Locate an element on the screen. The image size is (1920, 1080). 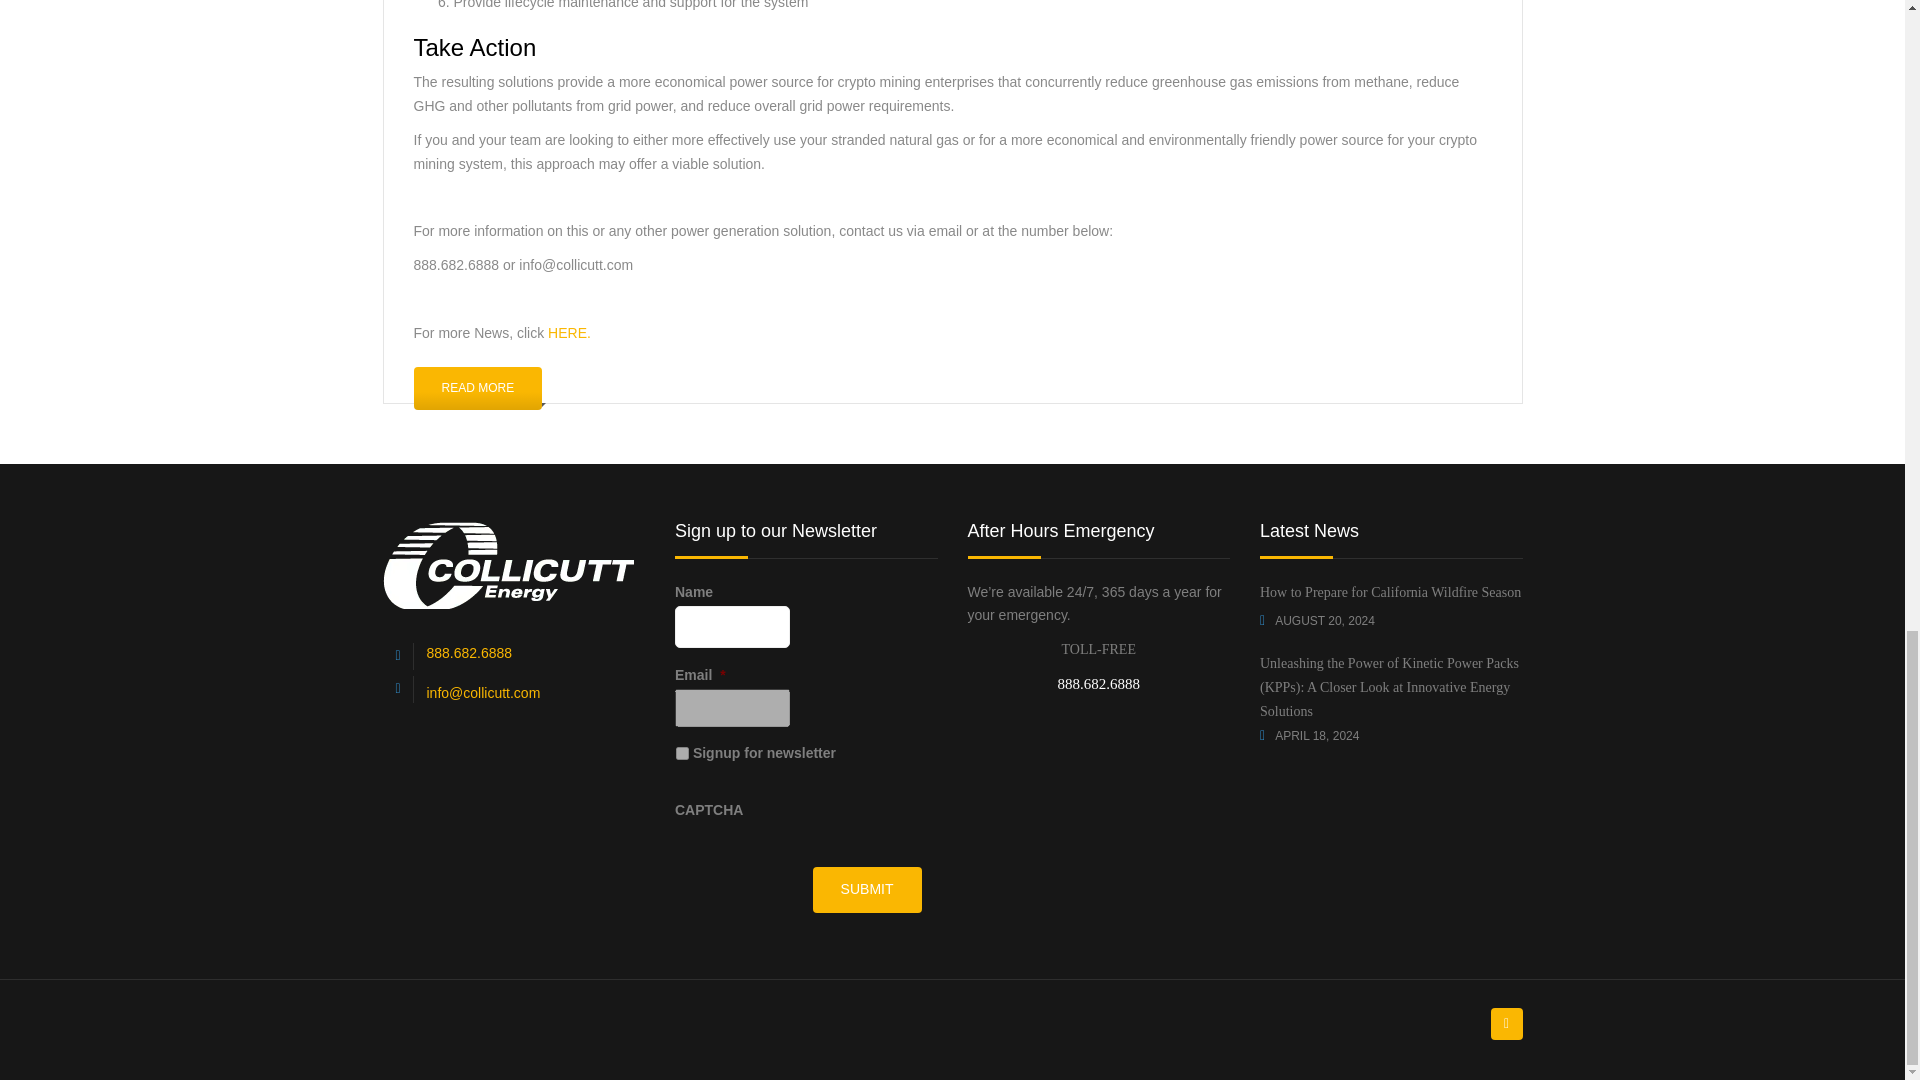
How to Prepare for California Wildfire Season is located at coordinates (1390, 596).